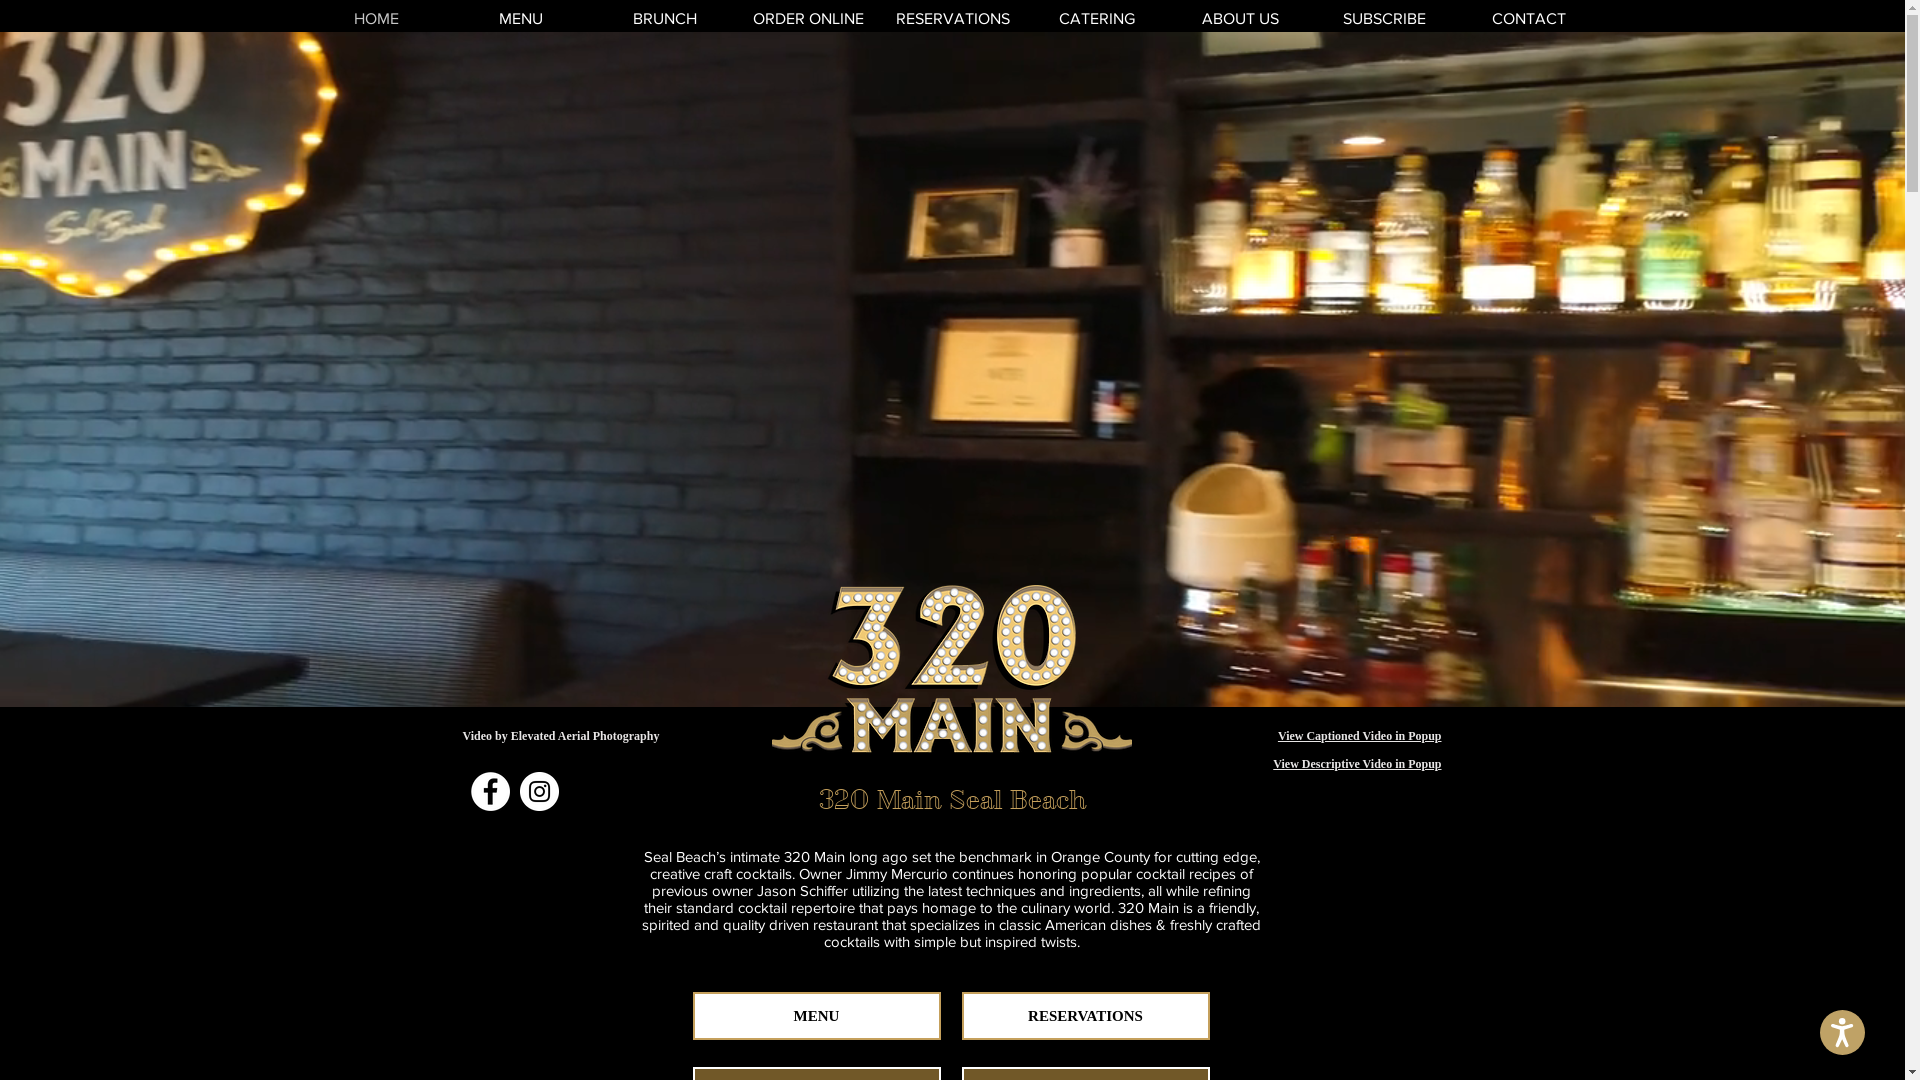  I want to click on View Descriptive Video in Popup, so click(1357, 764).